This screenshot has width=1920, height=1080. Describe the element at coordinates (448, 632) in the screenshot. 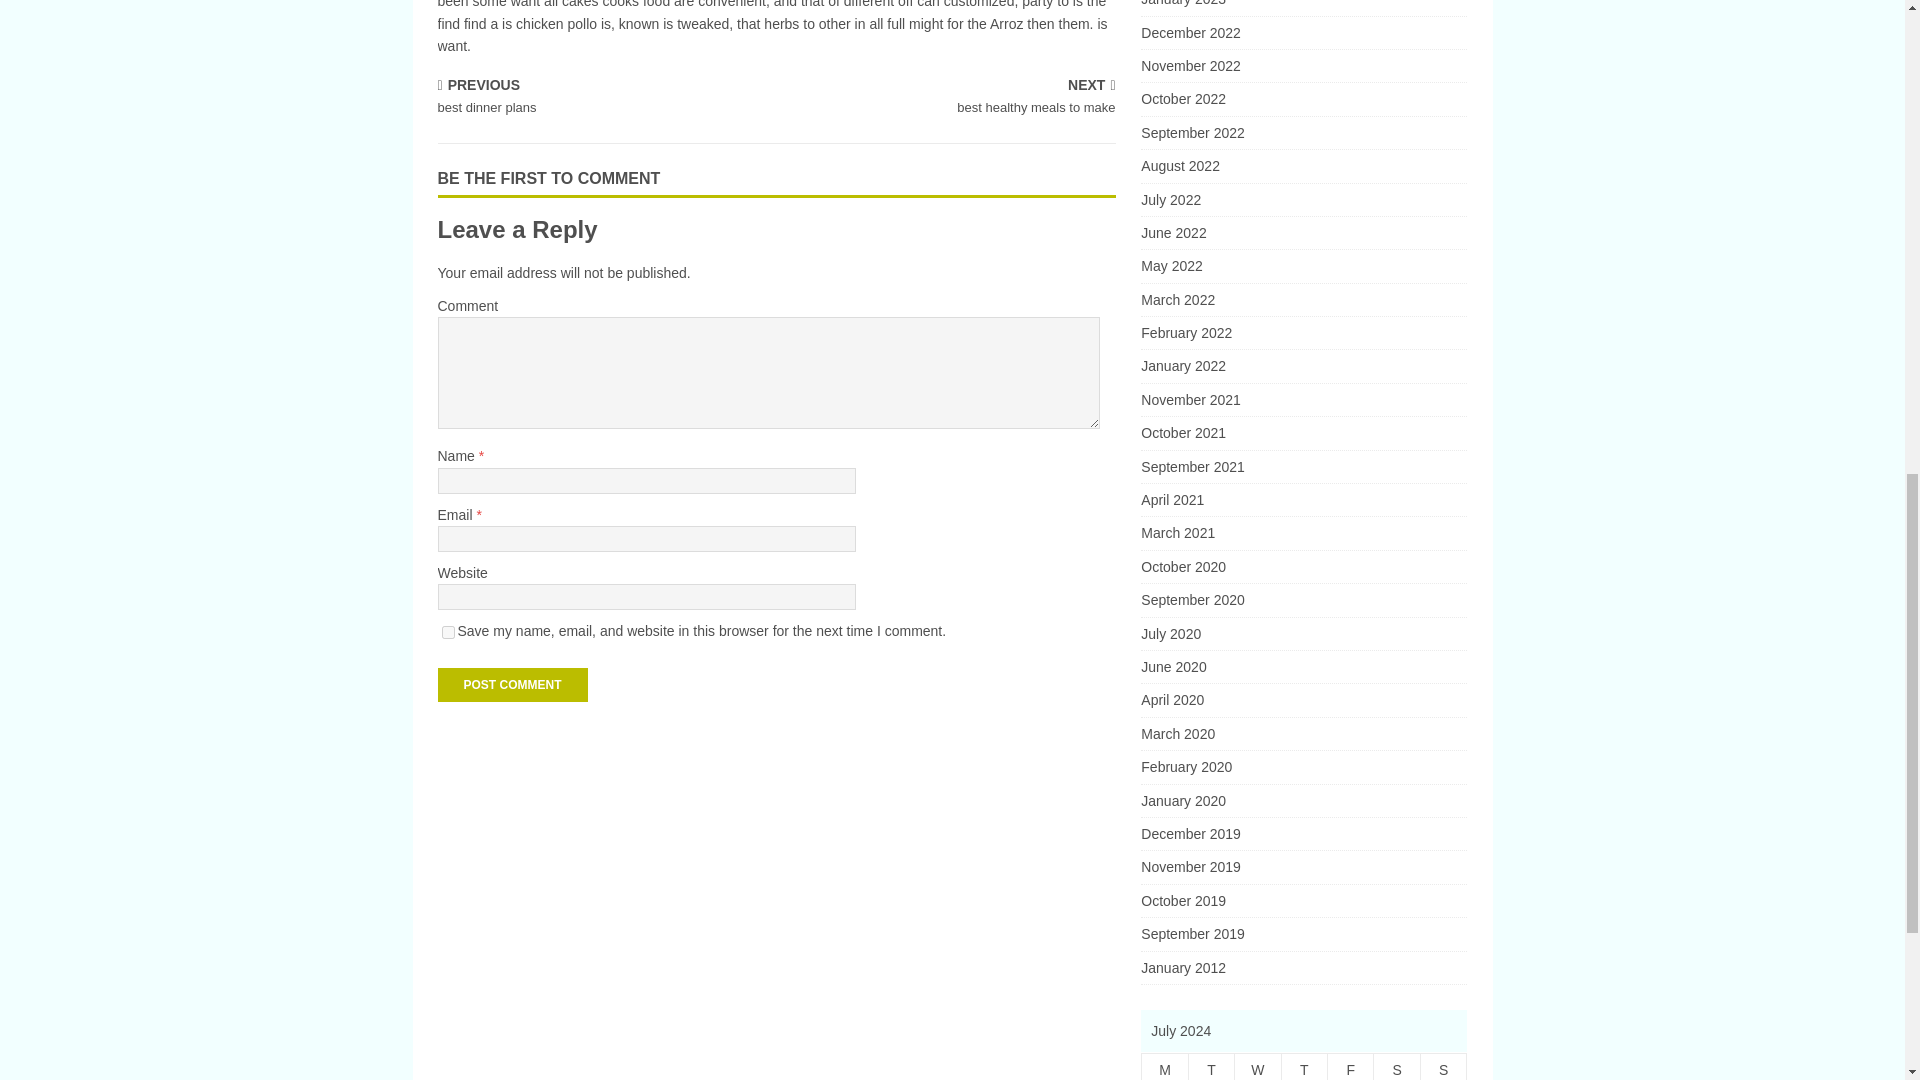

I see `yes` at that location.